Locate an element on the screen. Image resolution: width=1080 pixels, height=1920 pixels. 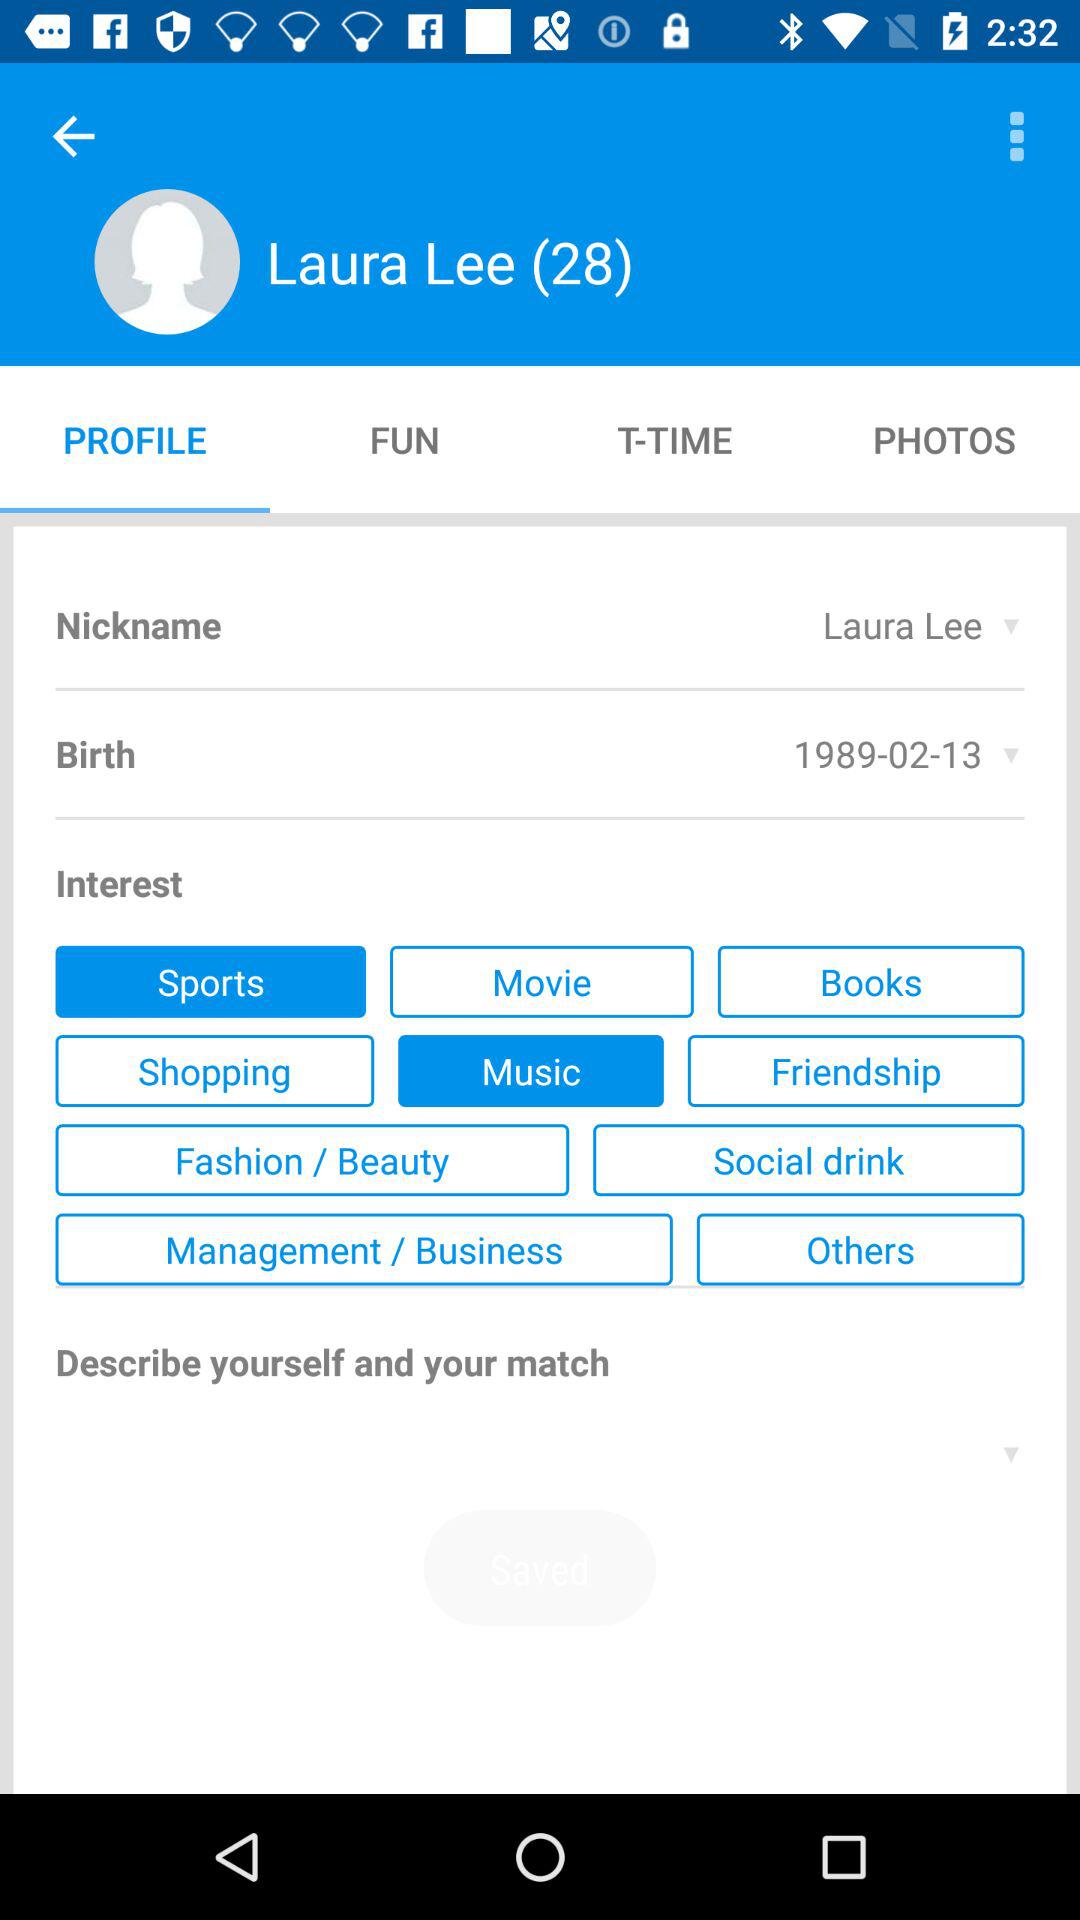
select icon to the left of friendship icon is located at coordinates (530, 1071).